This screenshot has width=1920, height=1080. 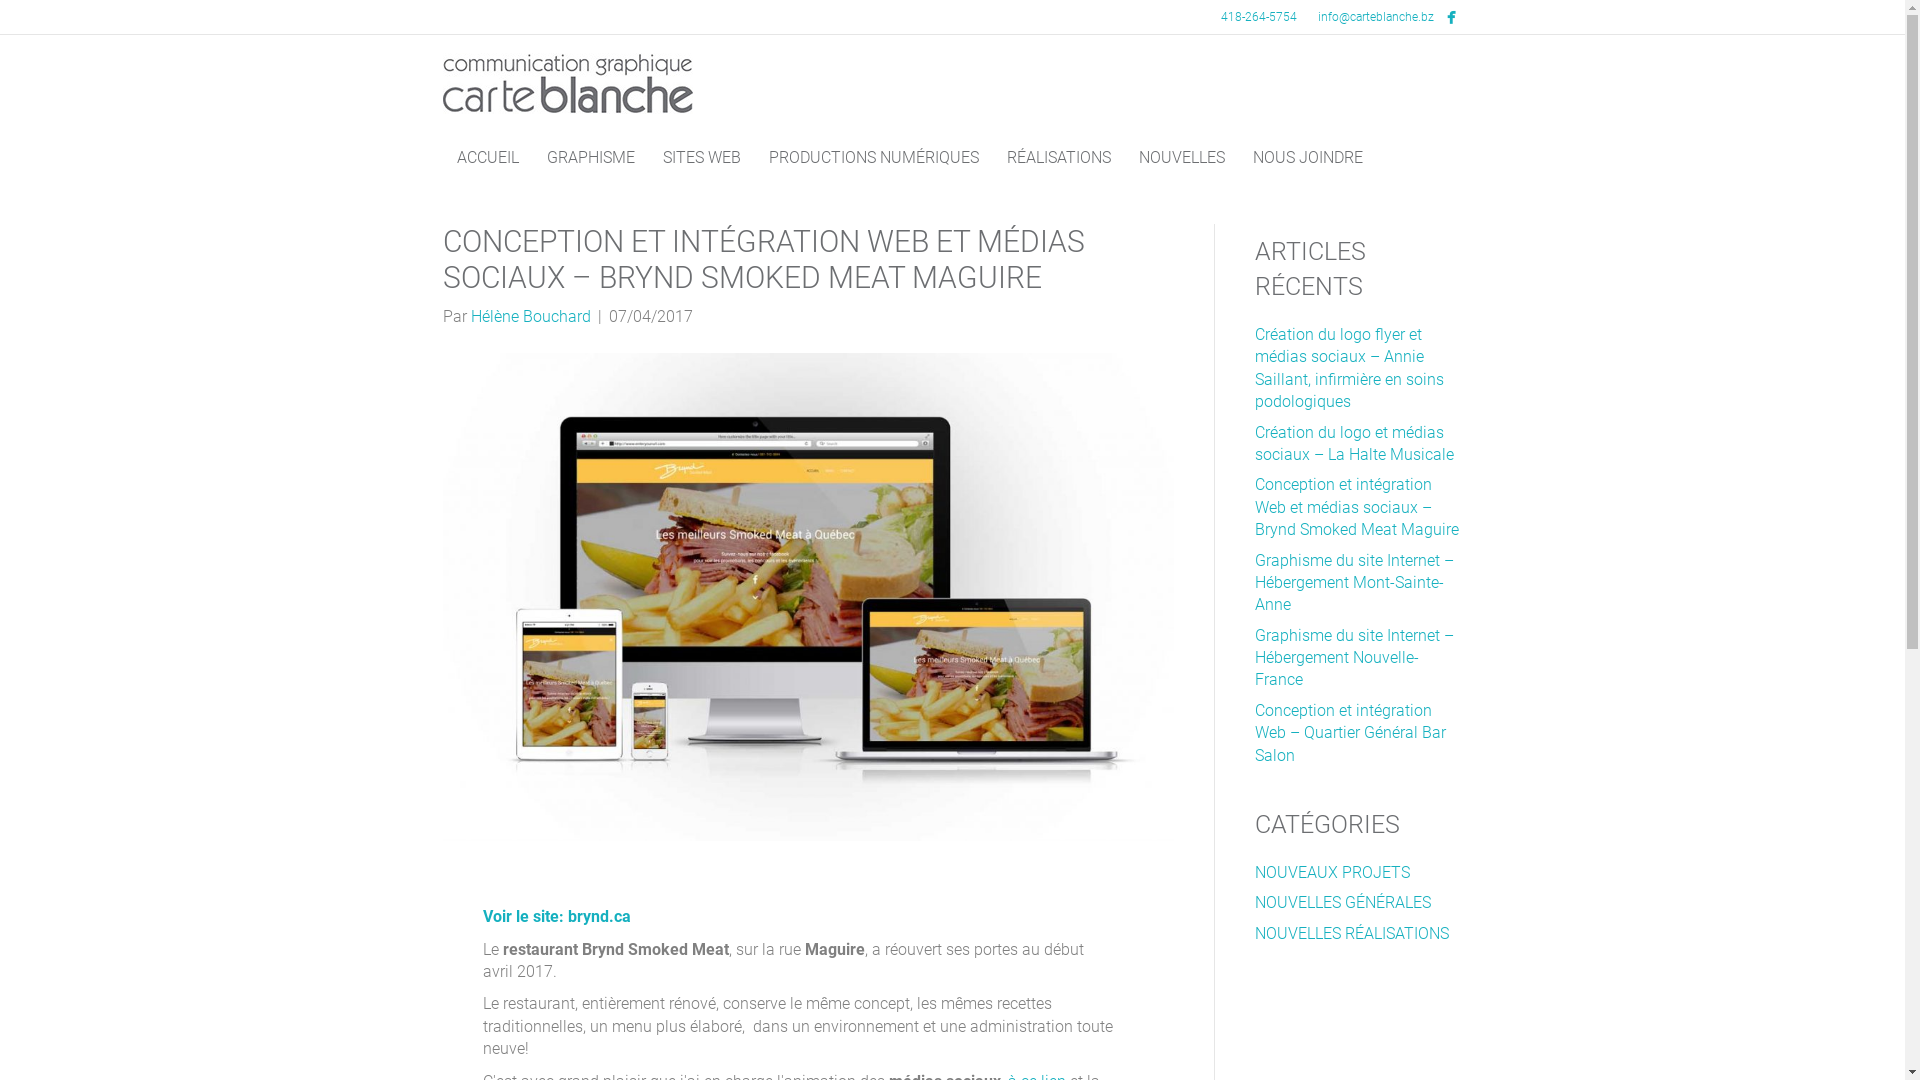 I want to click on NOUVEAUX PROJETS, so click(x=1332, y=872).